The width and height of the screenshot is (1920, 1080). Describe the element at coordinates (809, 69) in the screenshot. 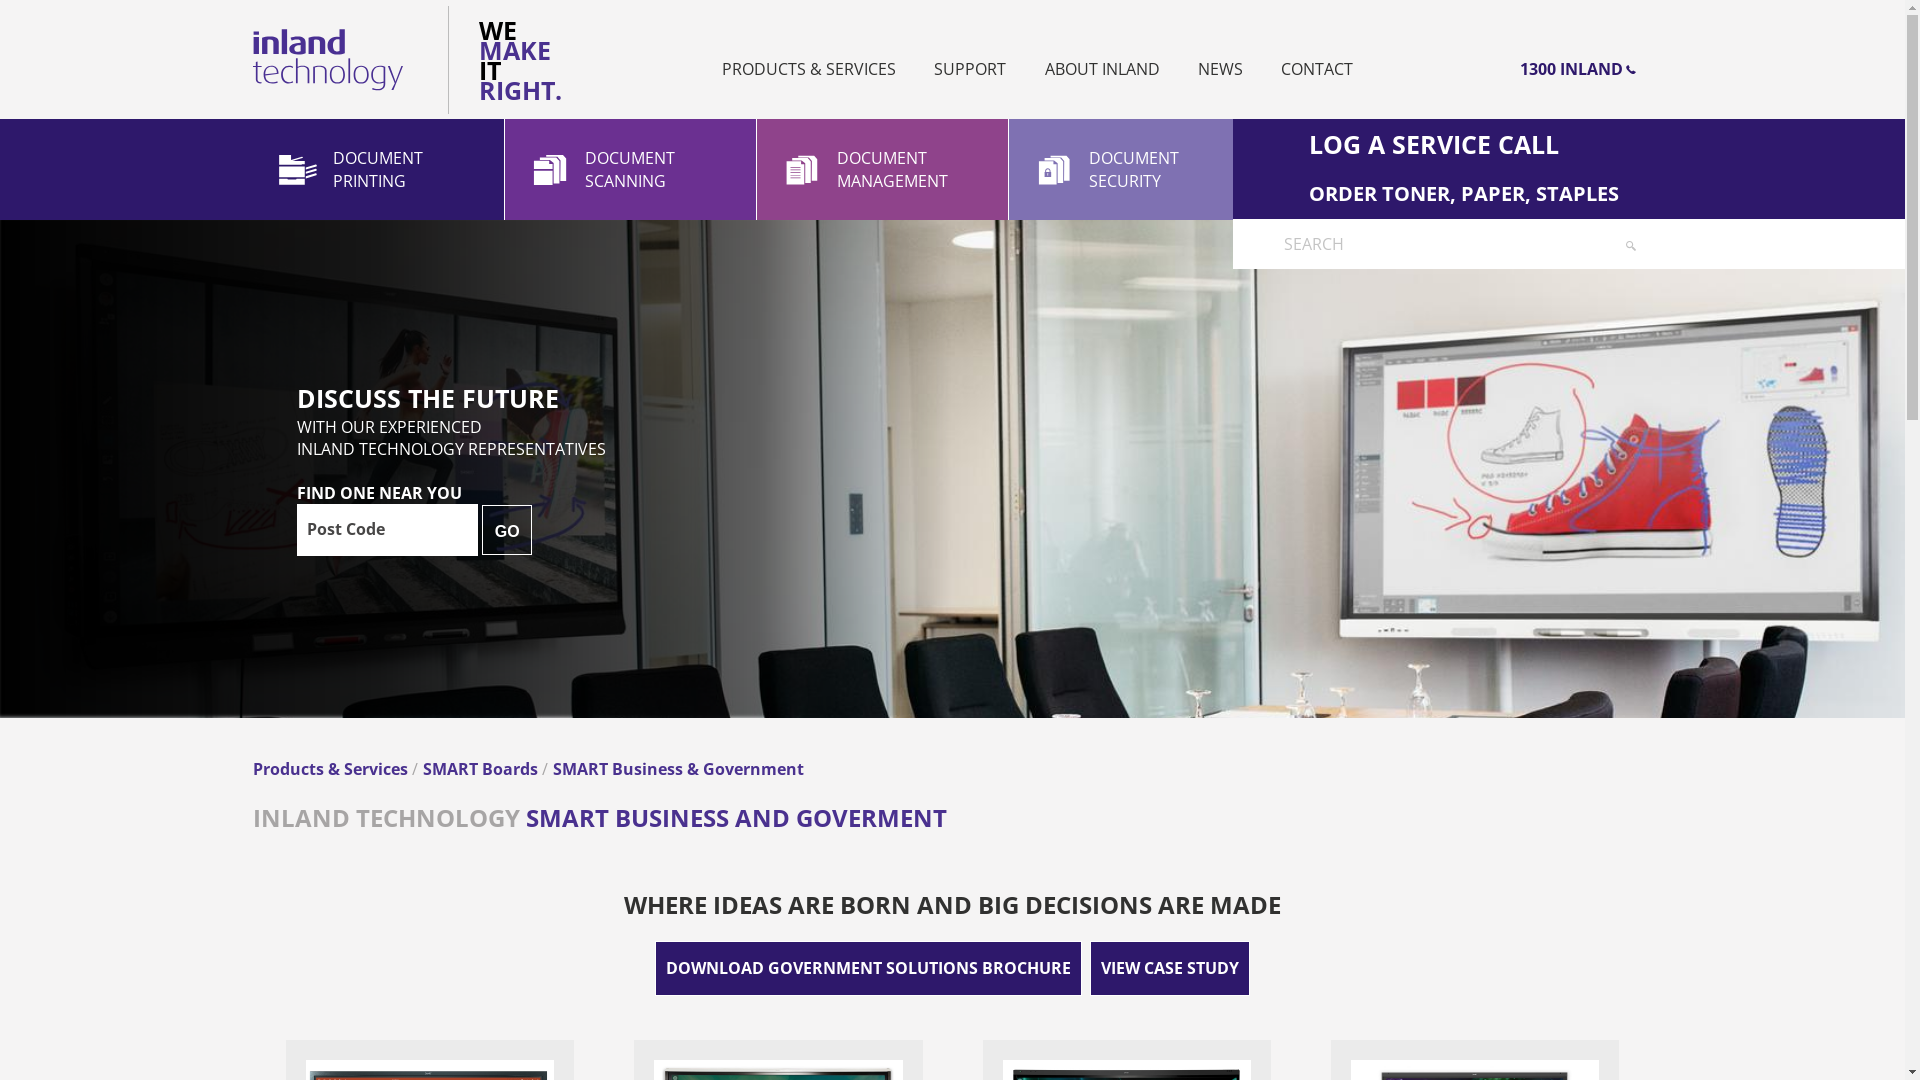

I see `PRODUCTS & SERVICES` at that location.